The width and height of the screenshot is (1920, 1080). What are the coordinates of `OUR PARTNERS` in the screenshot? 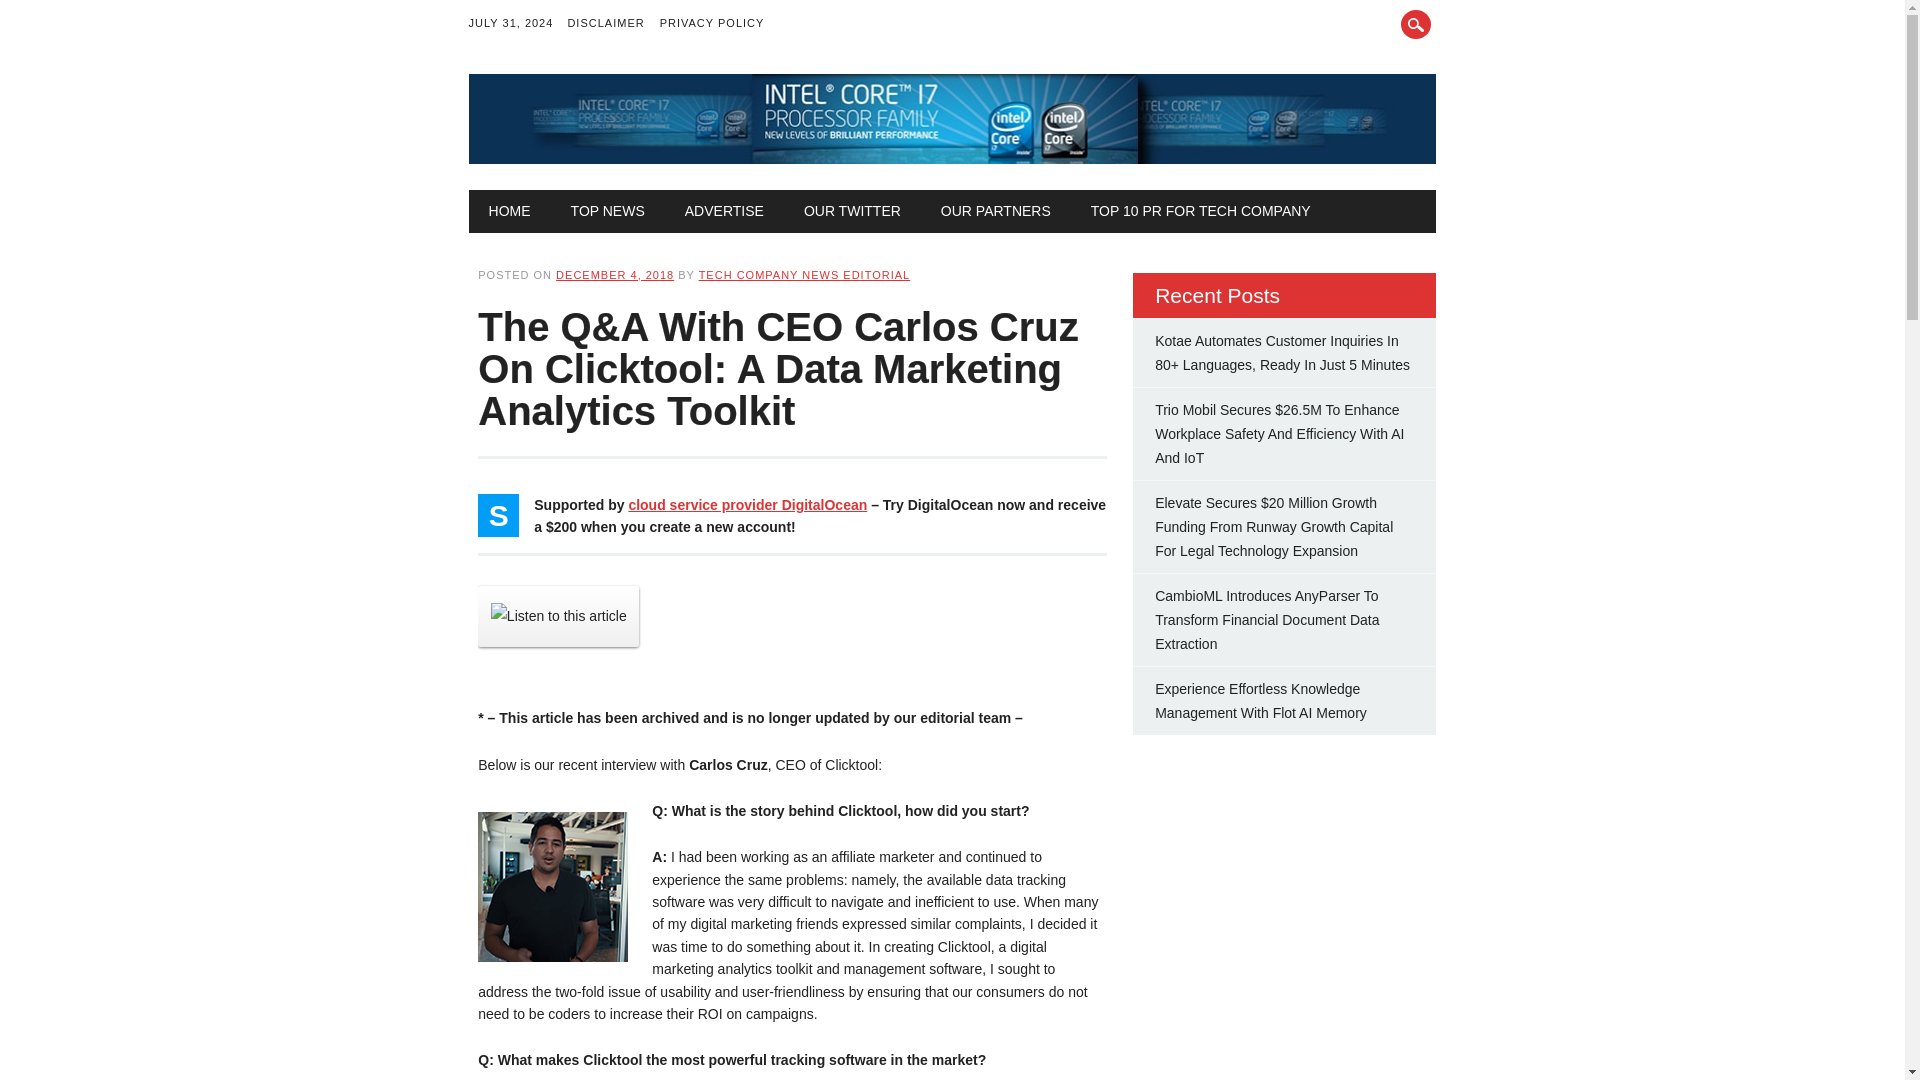 It's located at (996, 211).